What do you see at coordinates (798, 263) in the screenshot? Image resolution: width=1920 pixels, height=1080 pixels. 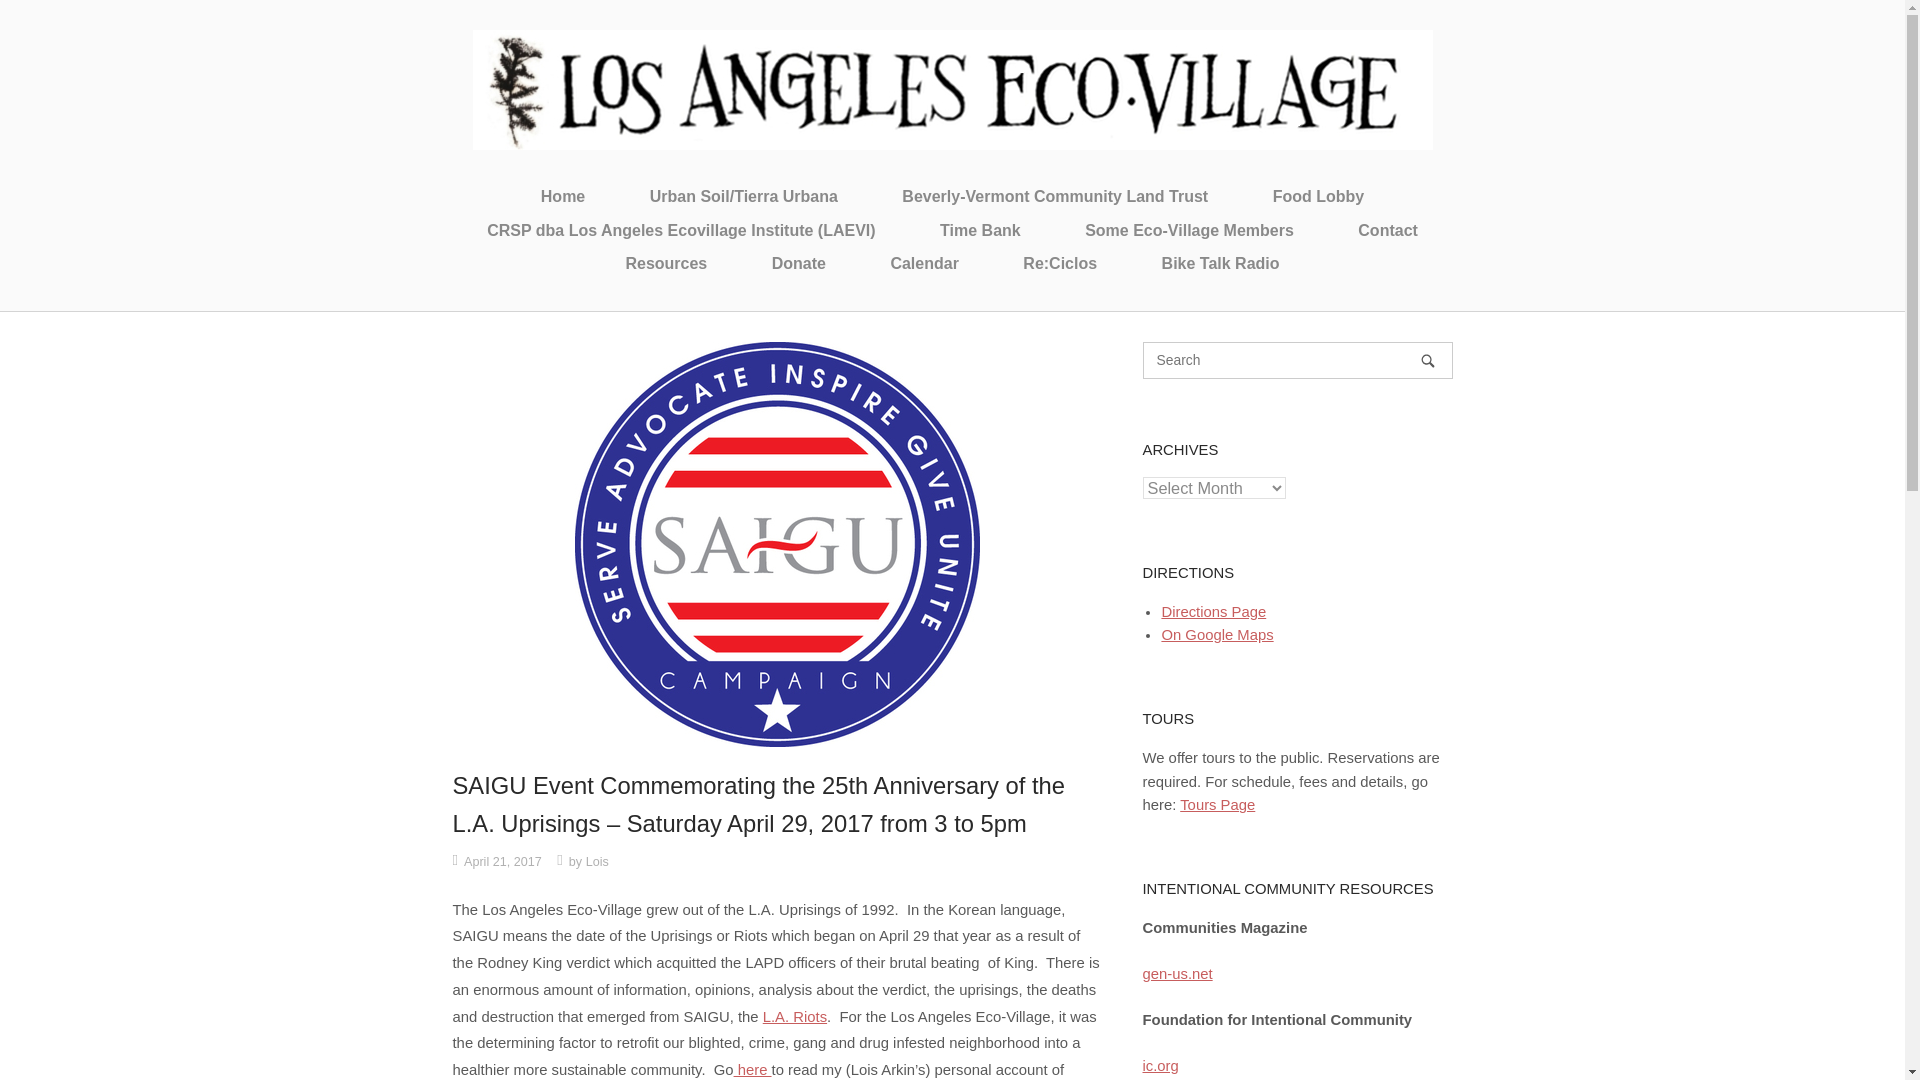 I see `Donate` at bounding box center [798, 263].